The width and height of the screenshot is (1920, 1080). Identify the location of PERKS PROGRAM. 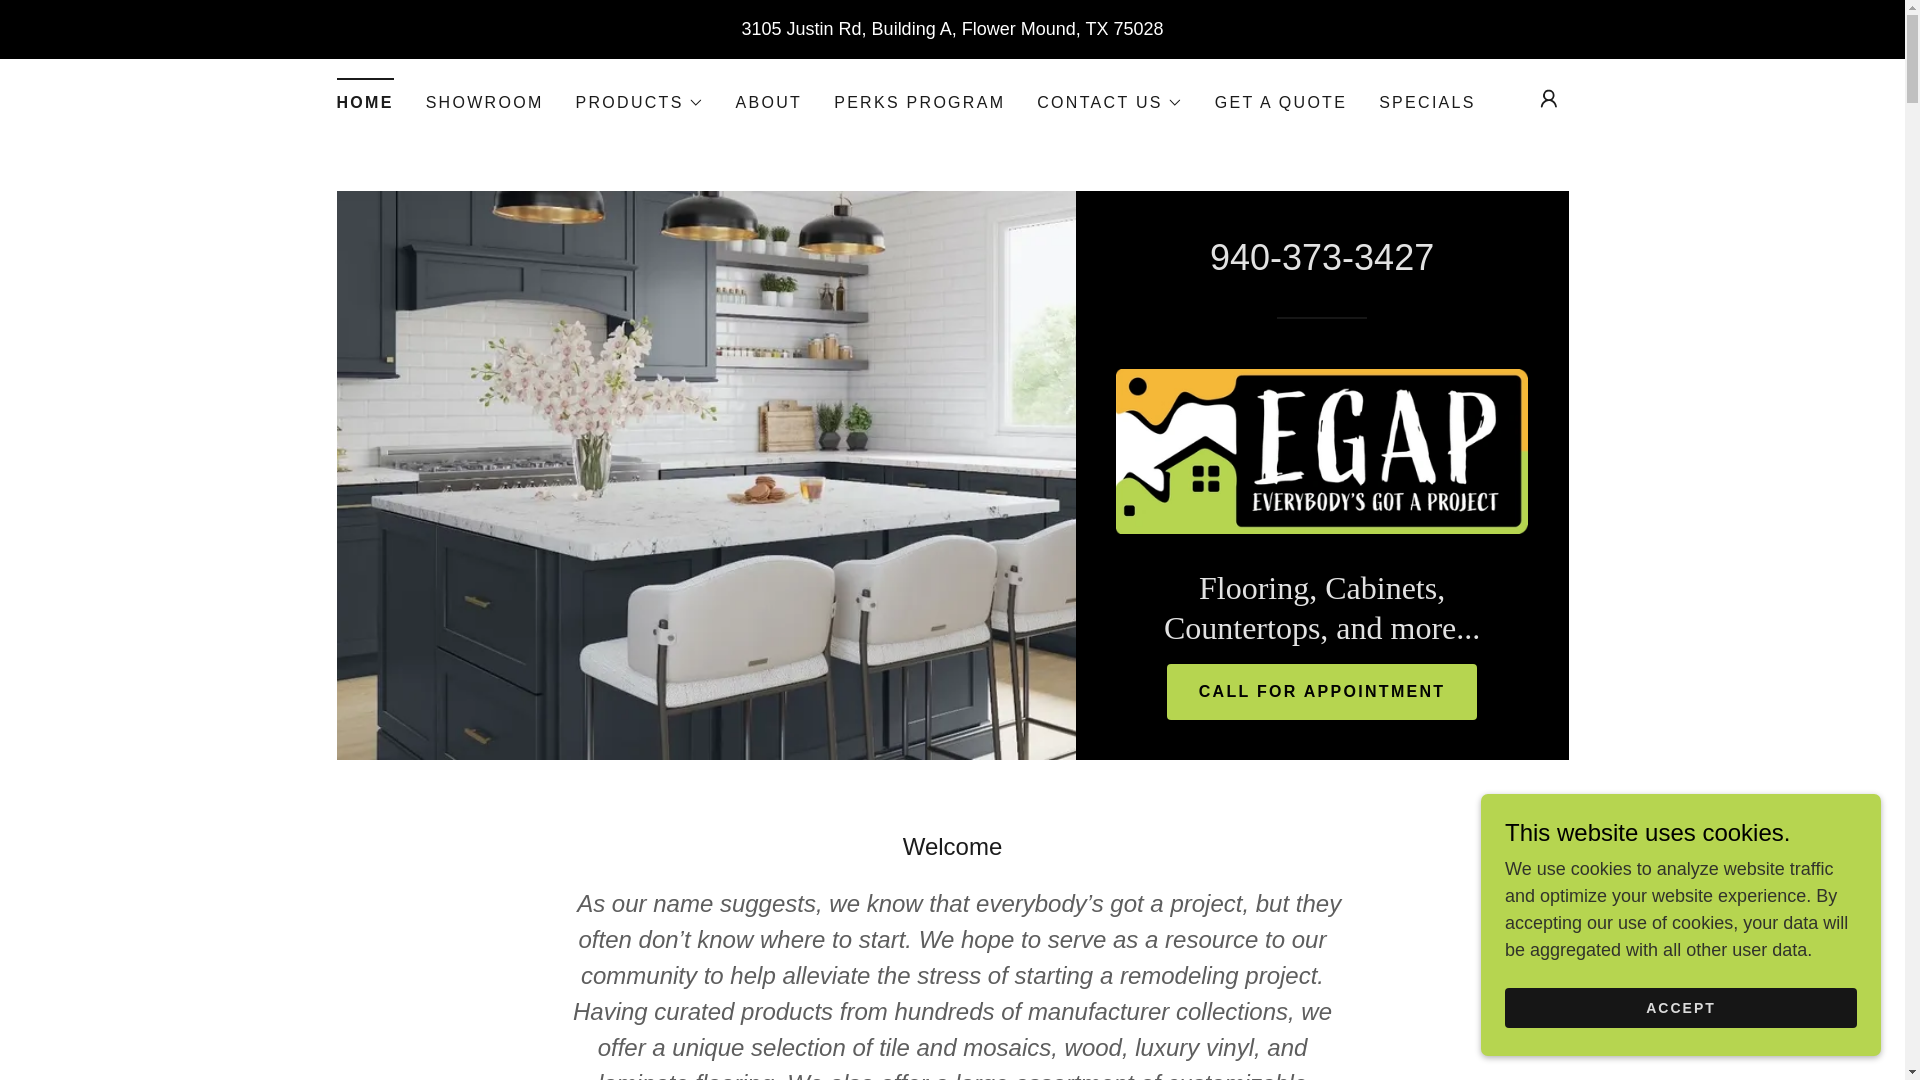
(919, 102).